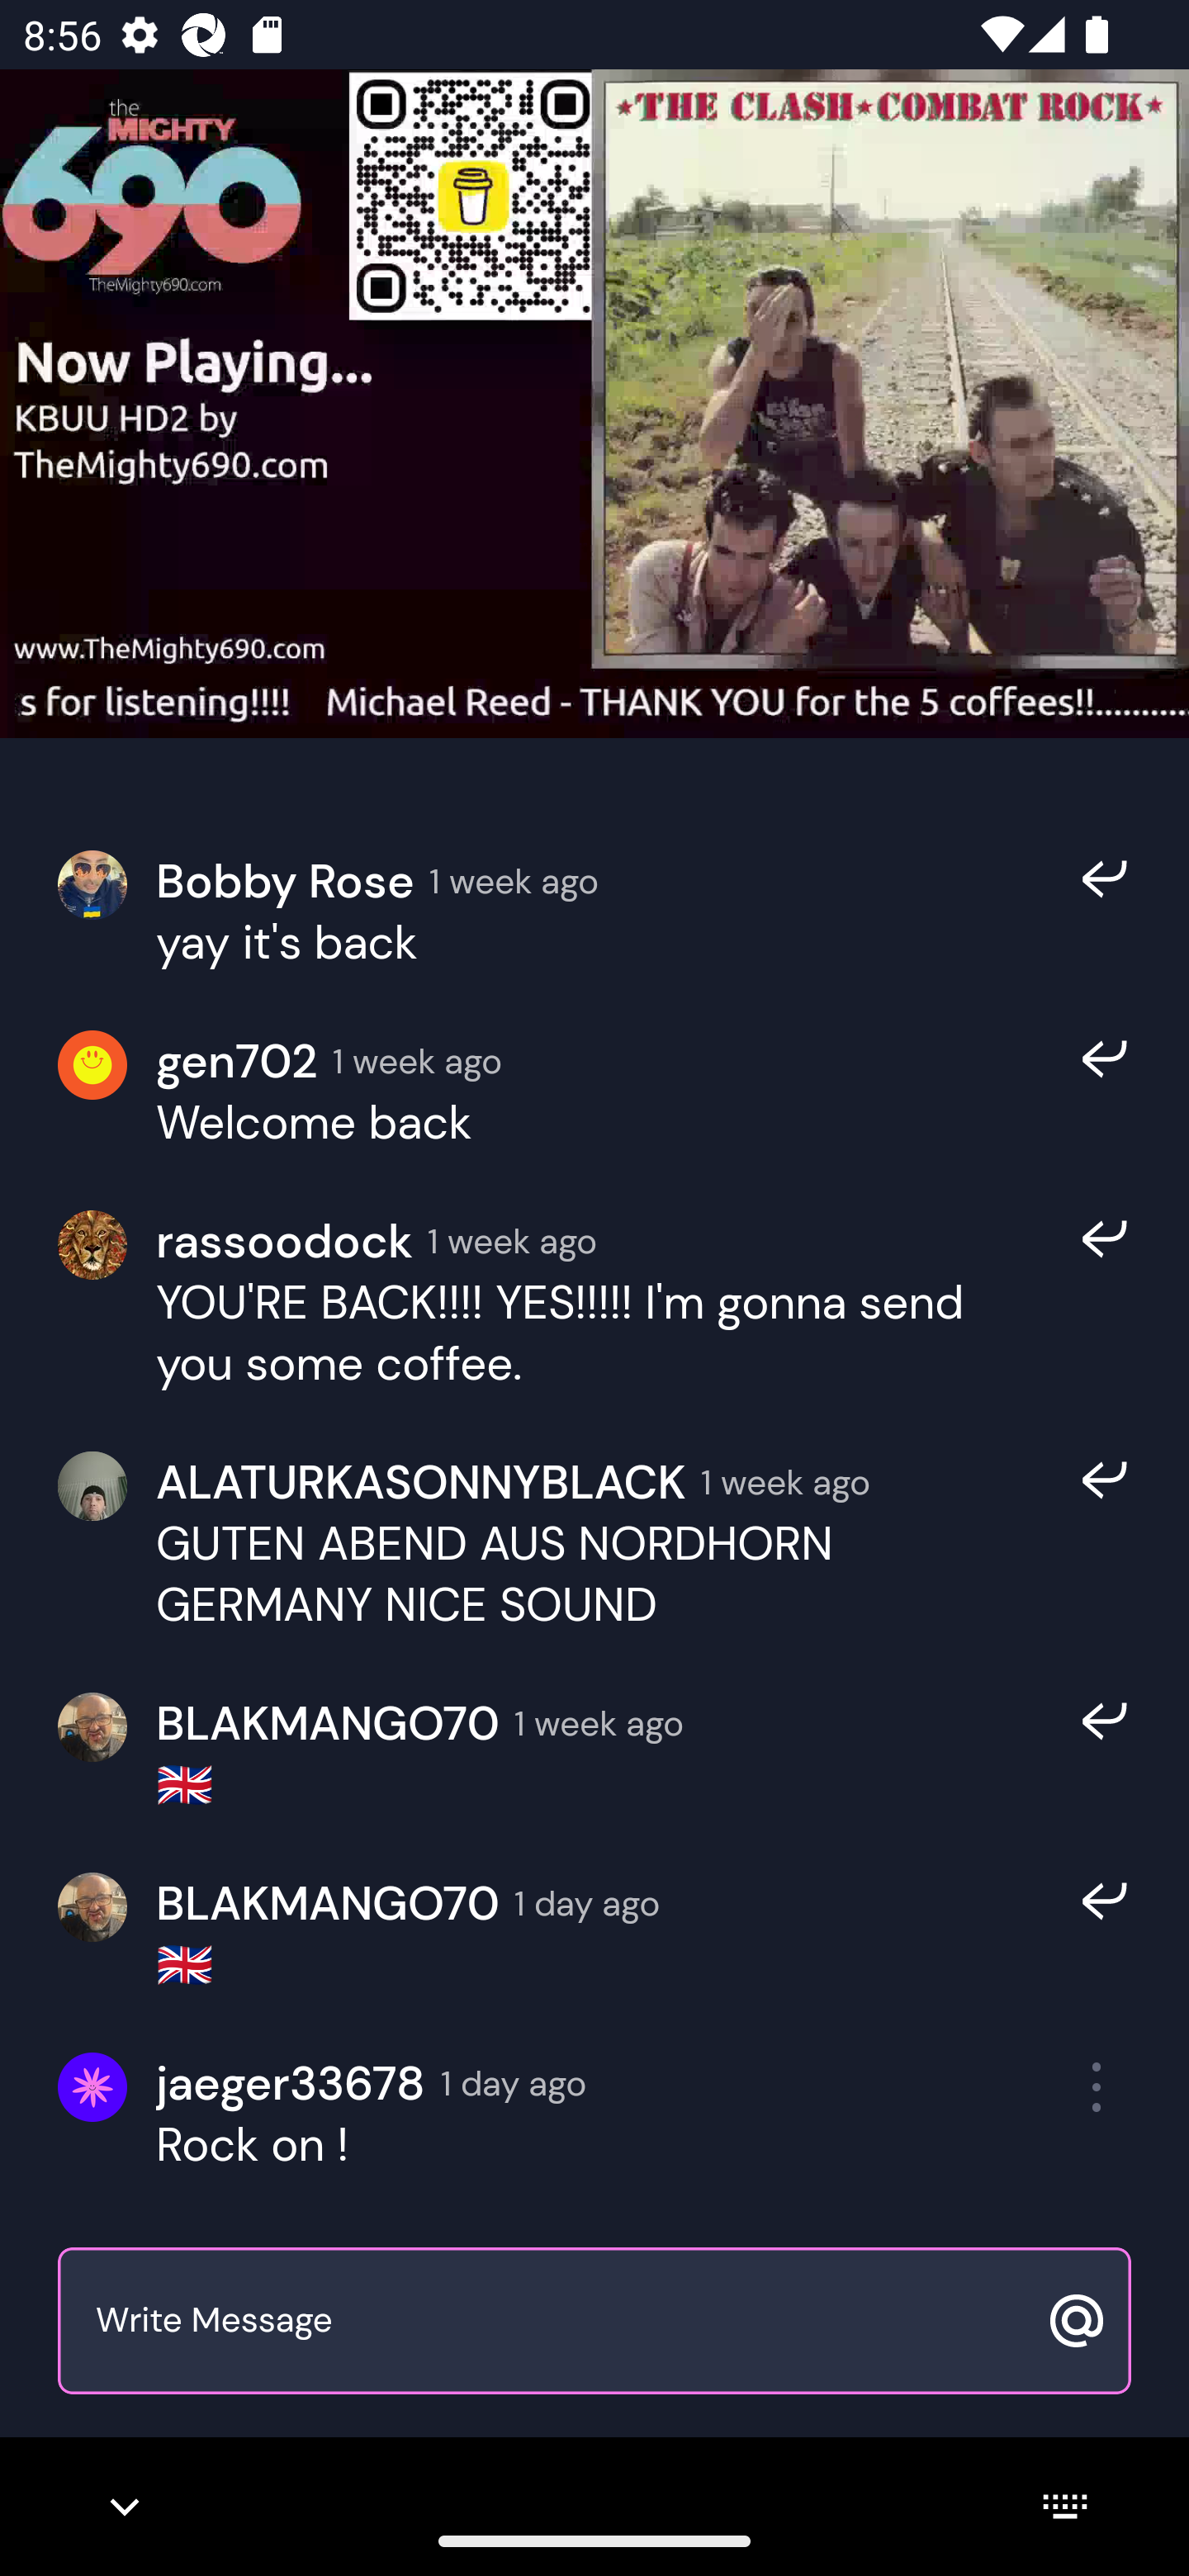 The width and height of the screenshot is (1189, 2576). I want to click on jaeger33678, so click(291, 2084).